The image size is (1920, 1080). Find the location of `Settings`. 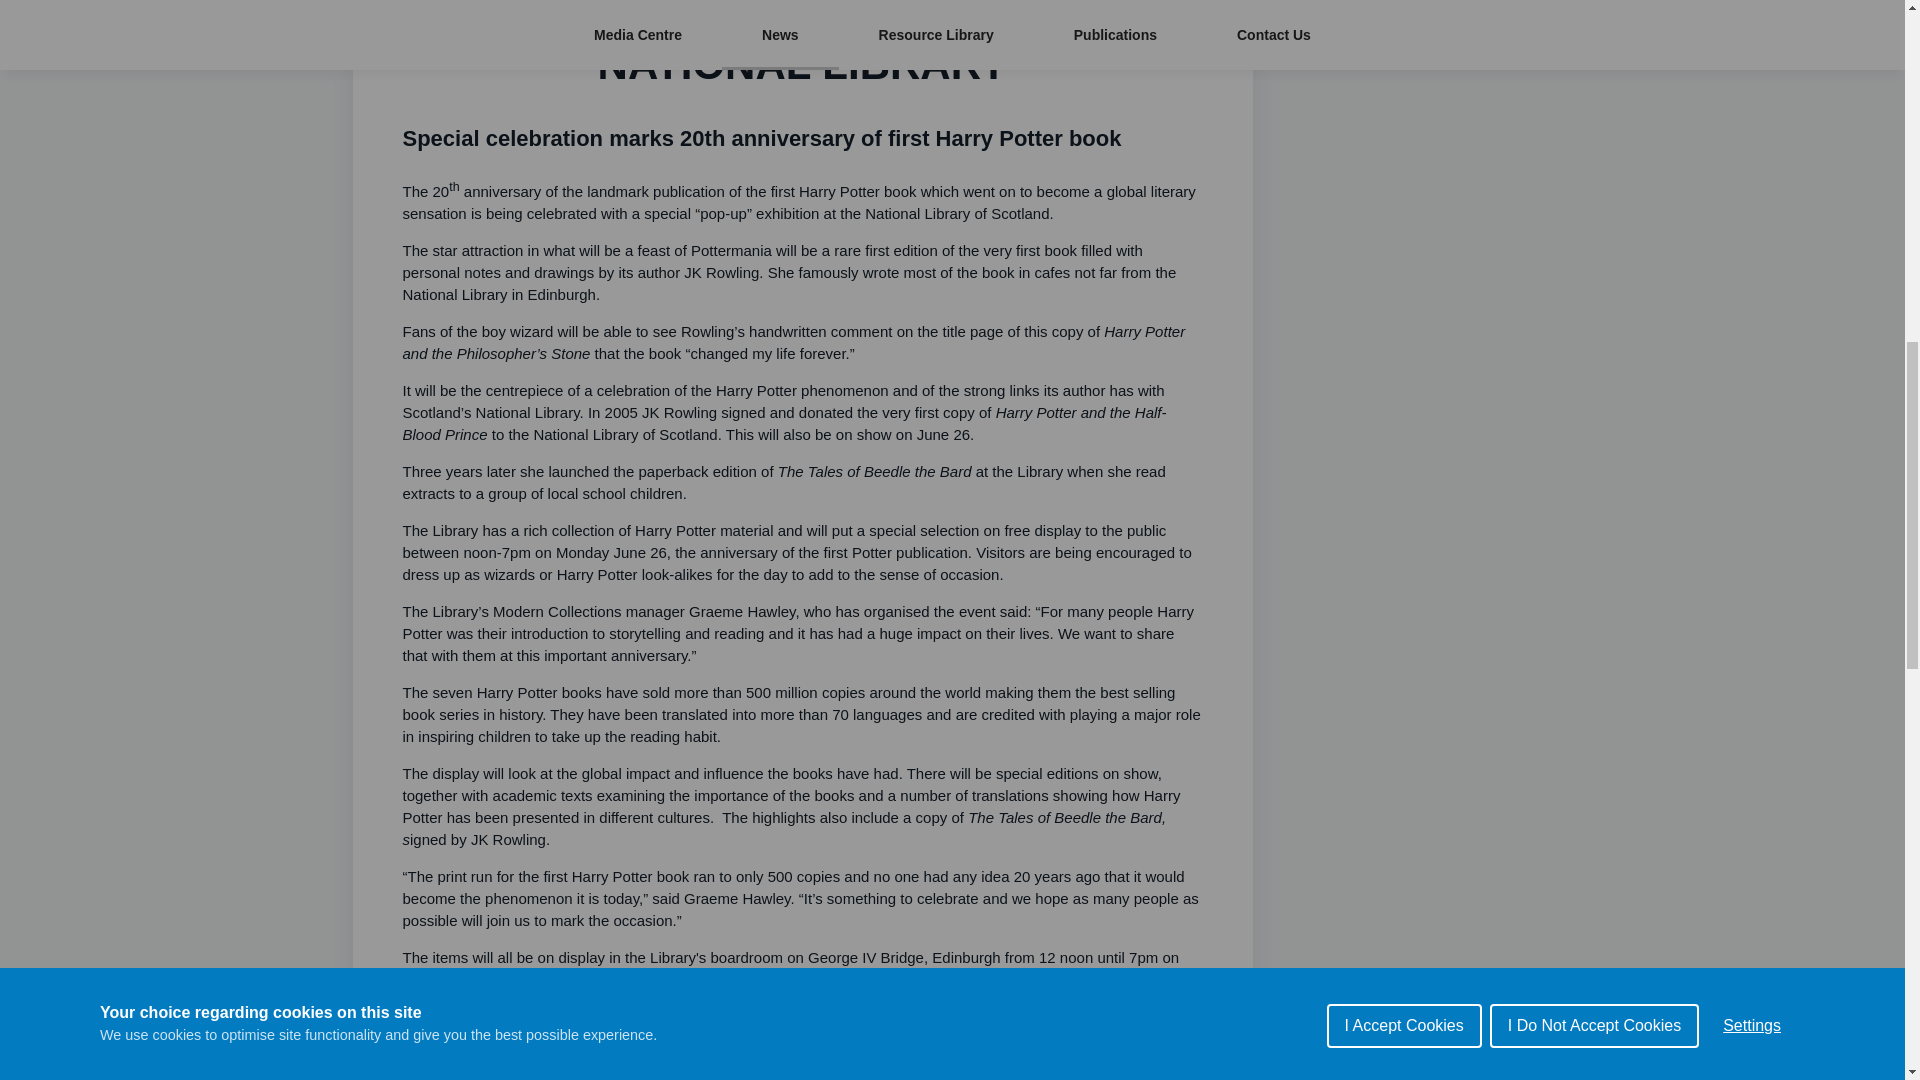

Settings is located at coordinates (1752, 10).